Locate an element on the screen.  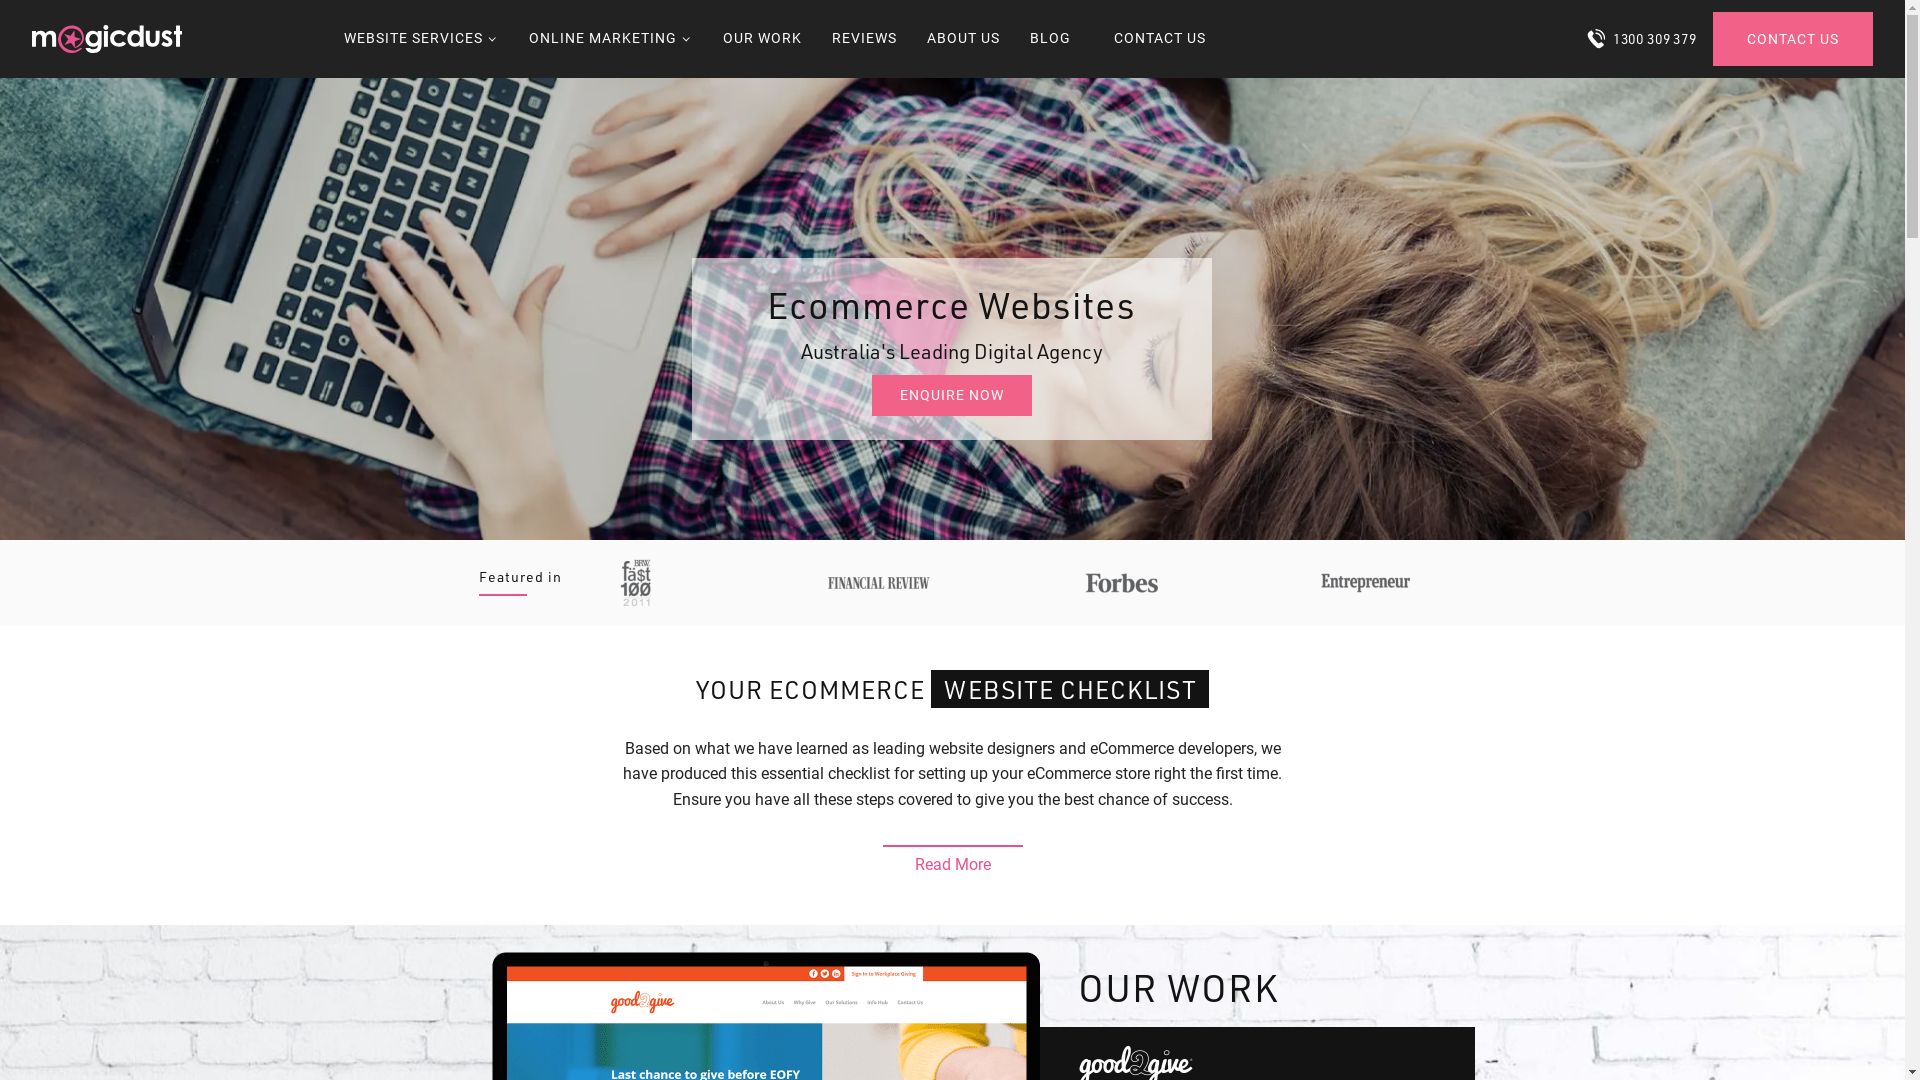
CONTACT US is located at coordinates (1793, 39).